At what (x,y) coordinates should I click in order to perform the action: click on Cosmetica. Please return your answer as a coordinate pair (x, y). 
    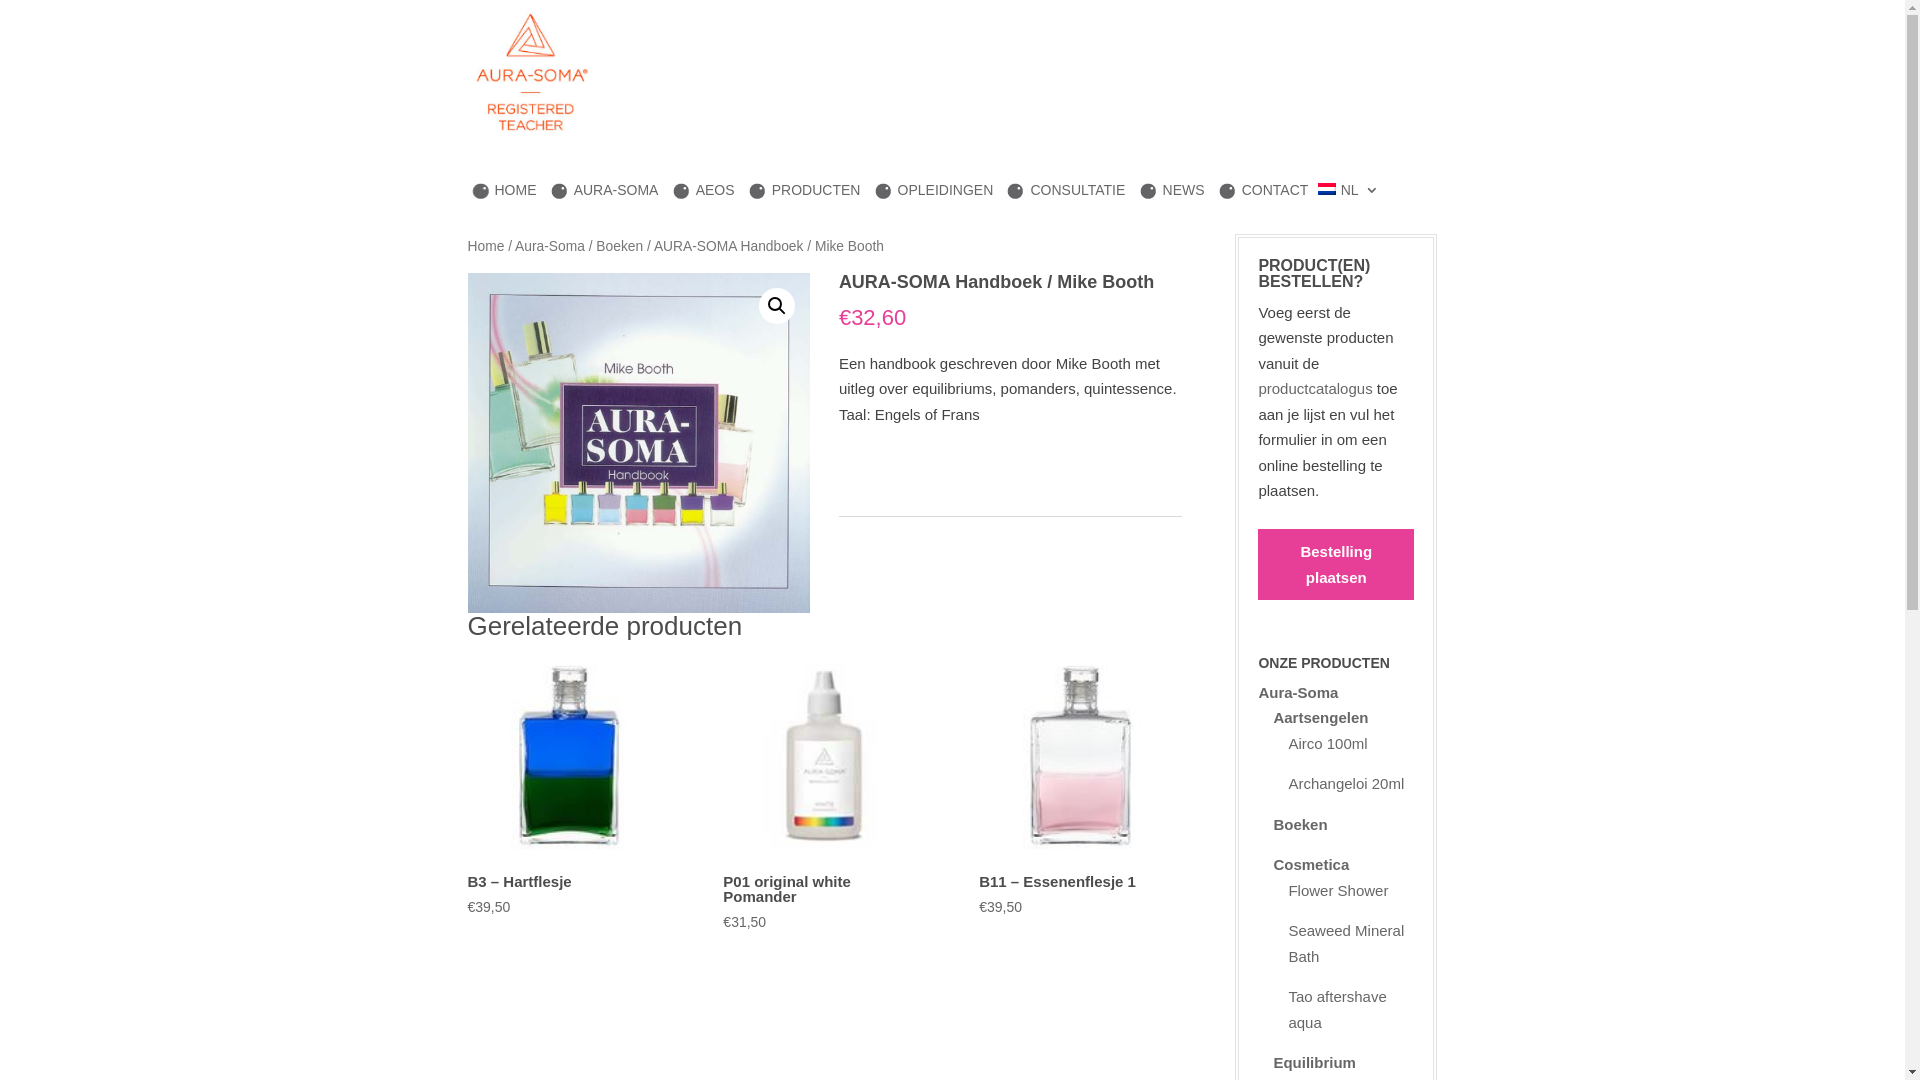
    Looking at the image, I should click on (1311, 864).